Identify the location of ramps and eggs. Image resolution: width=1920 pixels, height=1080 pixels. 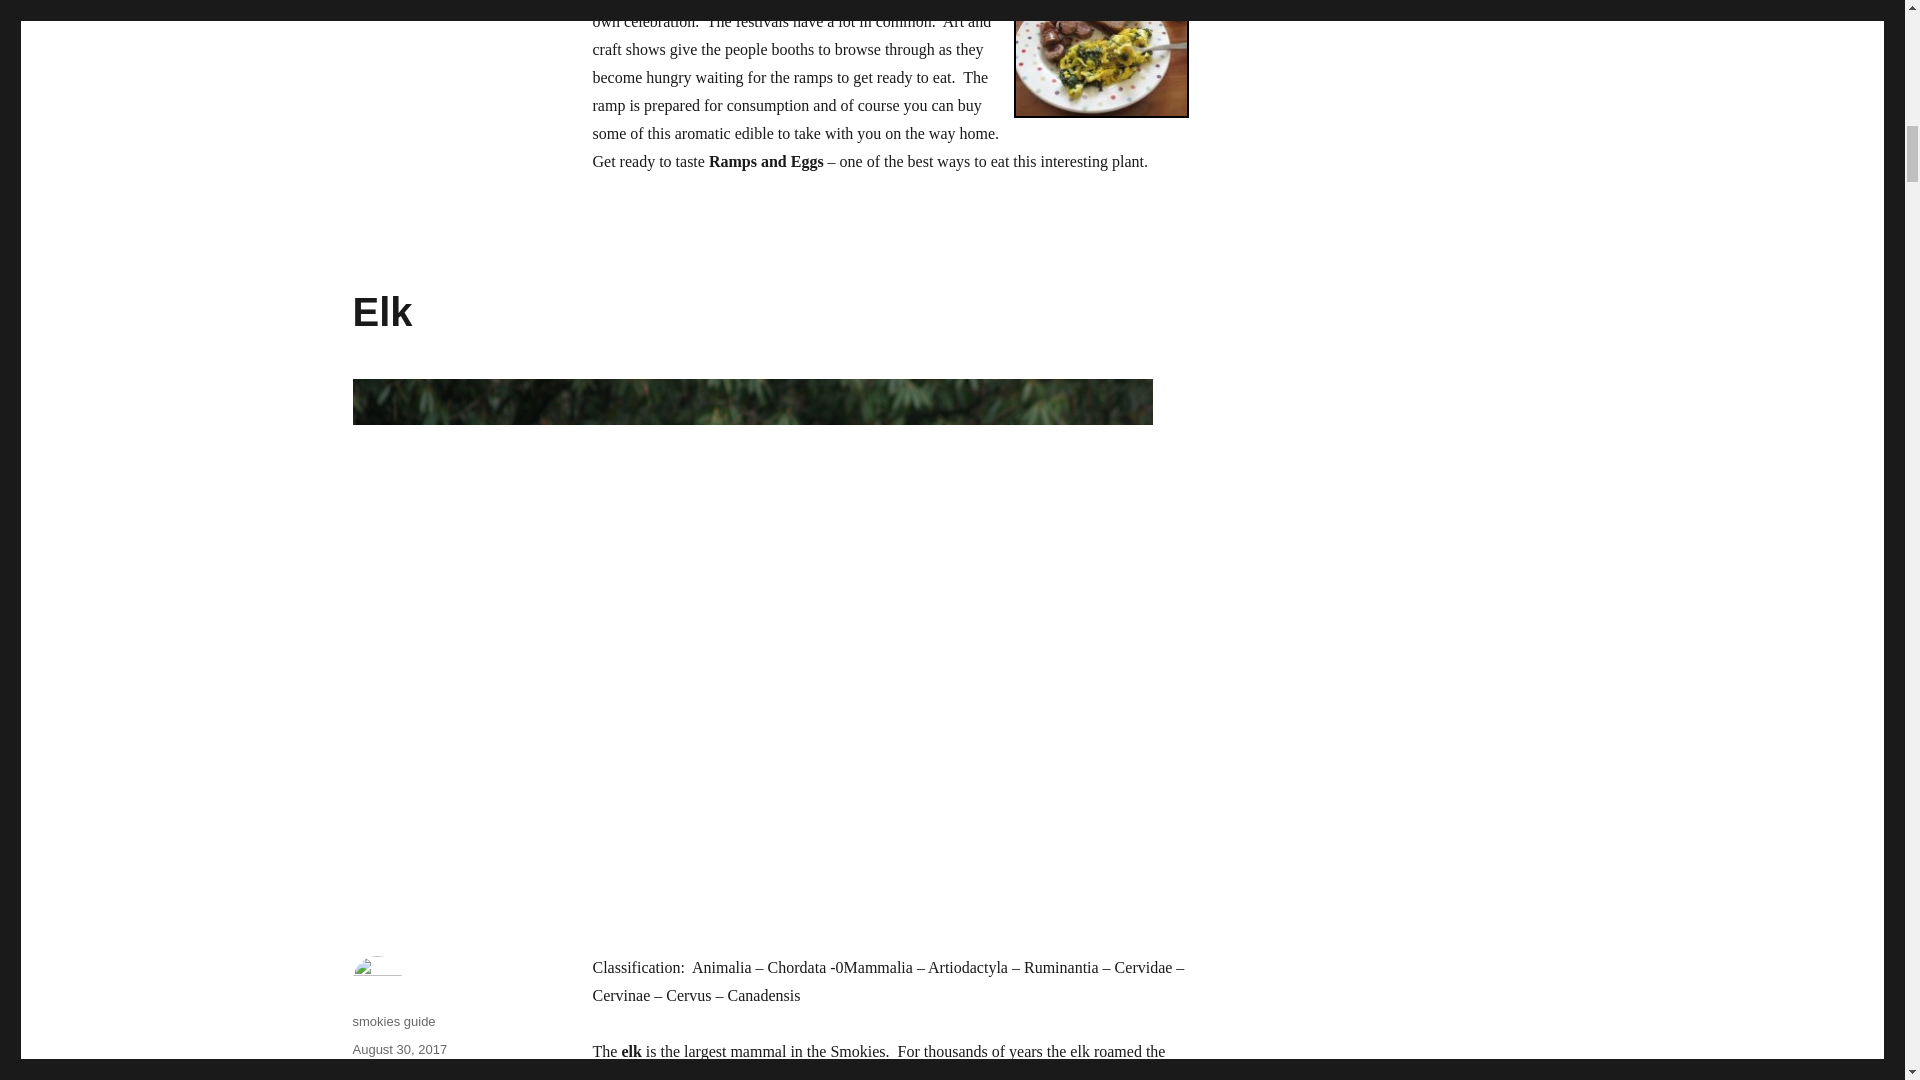
(1100, 58).